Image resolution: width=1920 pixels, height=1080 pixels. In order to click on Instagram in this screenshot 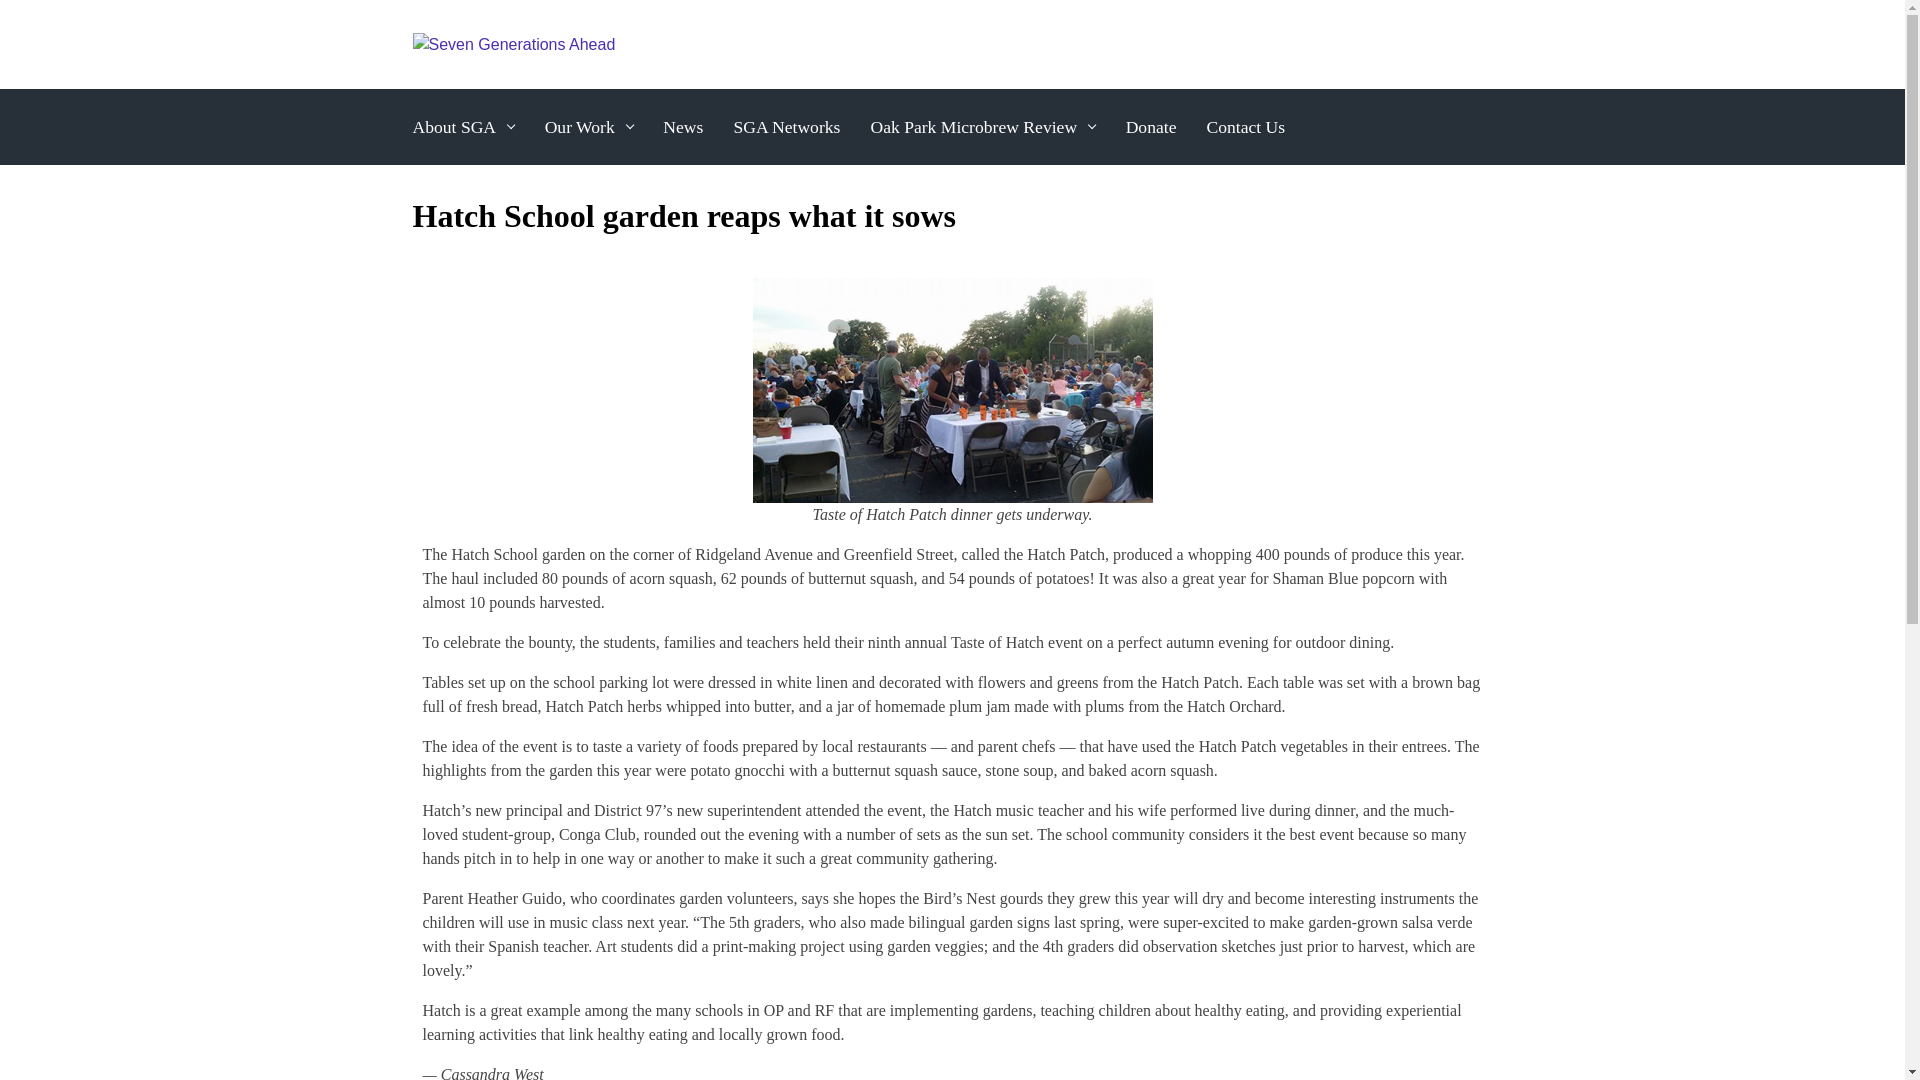, I will do `click(1438, 44)`.